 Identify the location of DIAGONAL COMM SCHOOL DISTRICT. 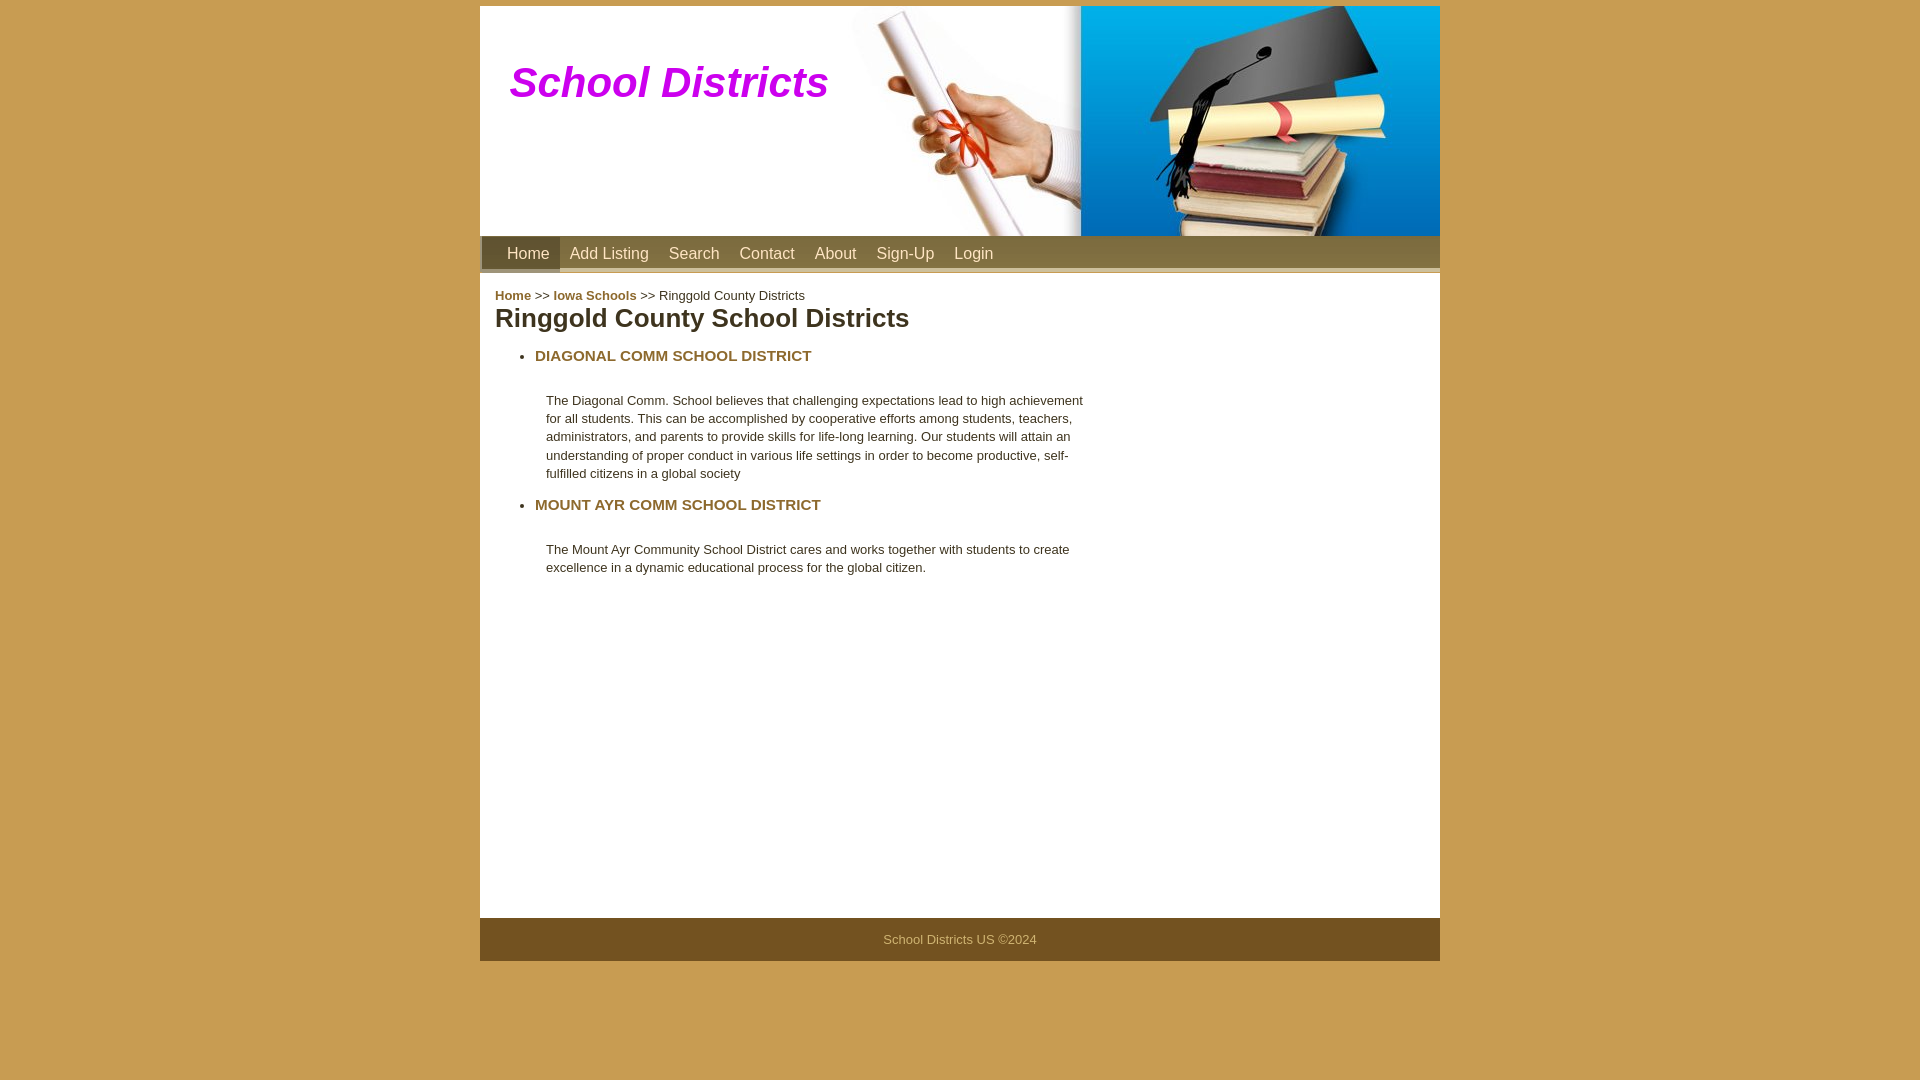
(672, 354).